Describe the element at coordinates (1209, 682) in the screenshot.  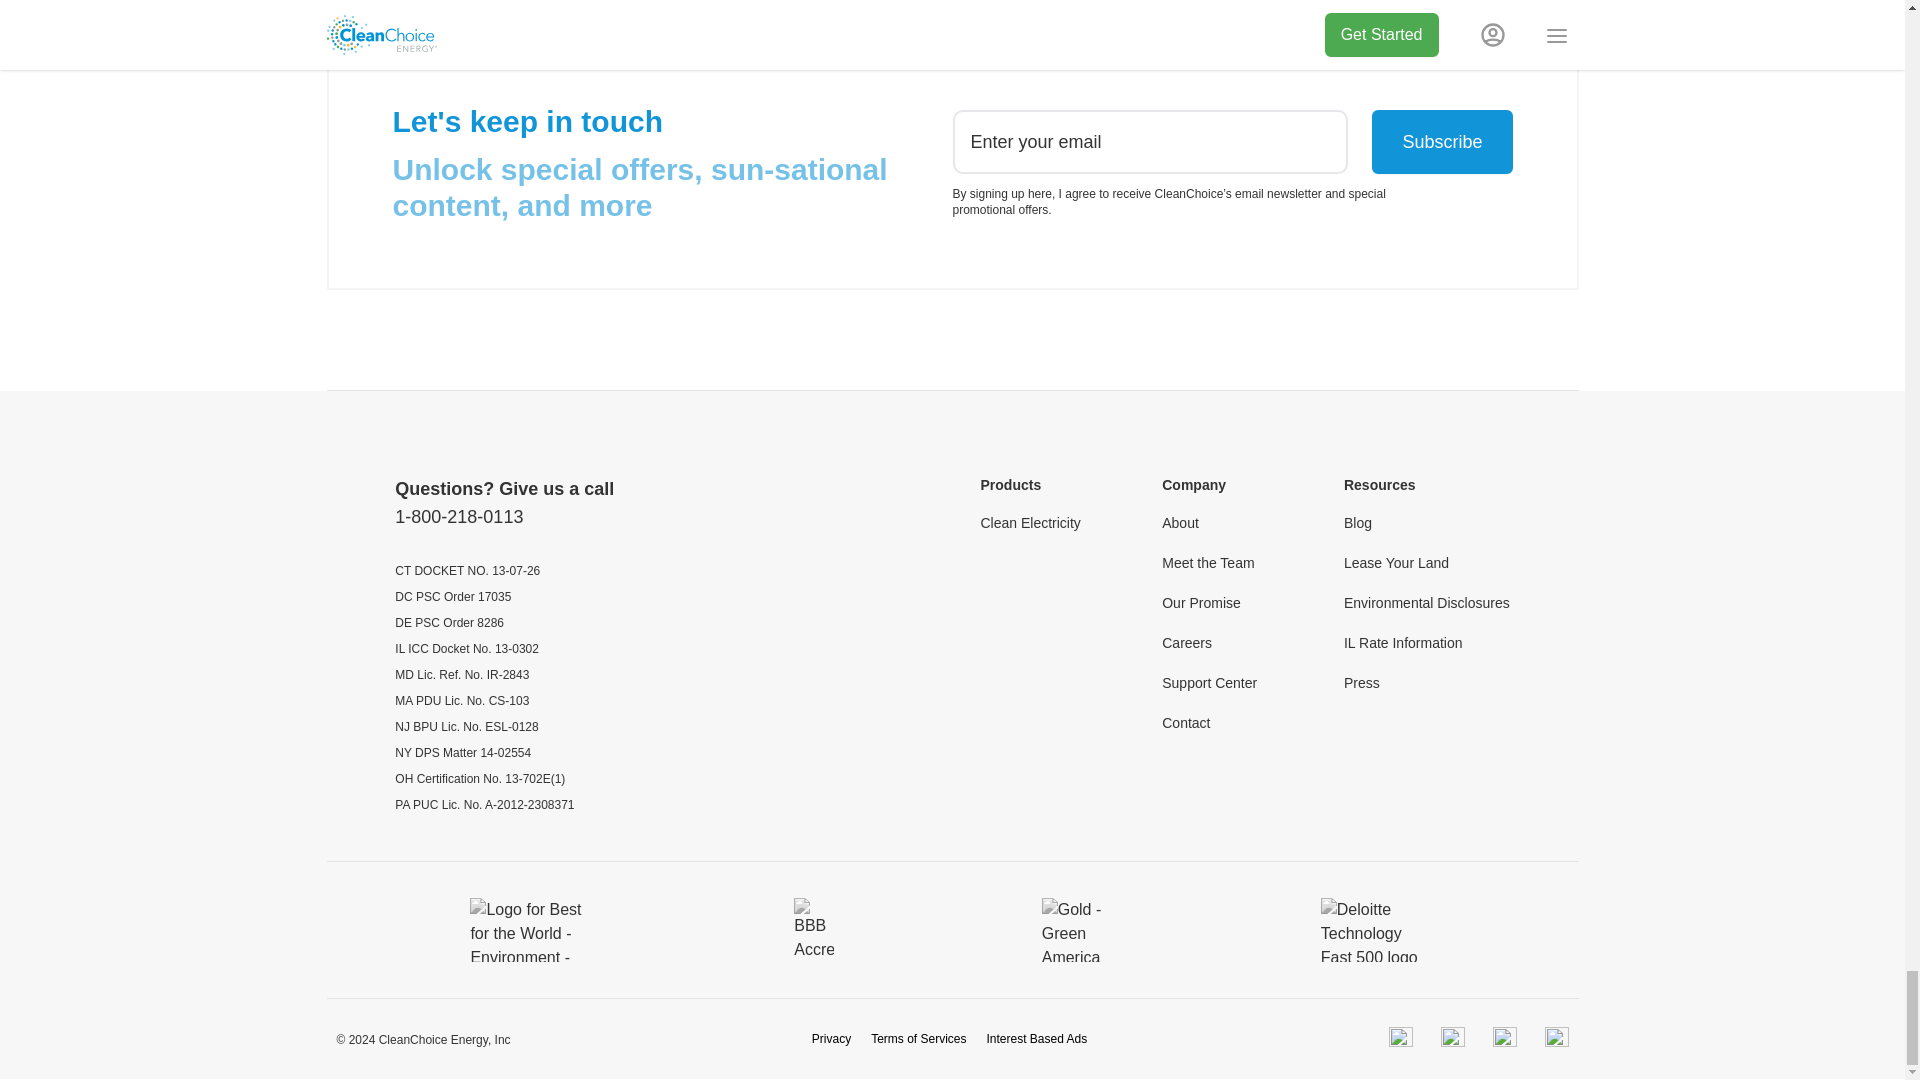
I see `Support Center` at that location.